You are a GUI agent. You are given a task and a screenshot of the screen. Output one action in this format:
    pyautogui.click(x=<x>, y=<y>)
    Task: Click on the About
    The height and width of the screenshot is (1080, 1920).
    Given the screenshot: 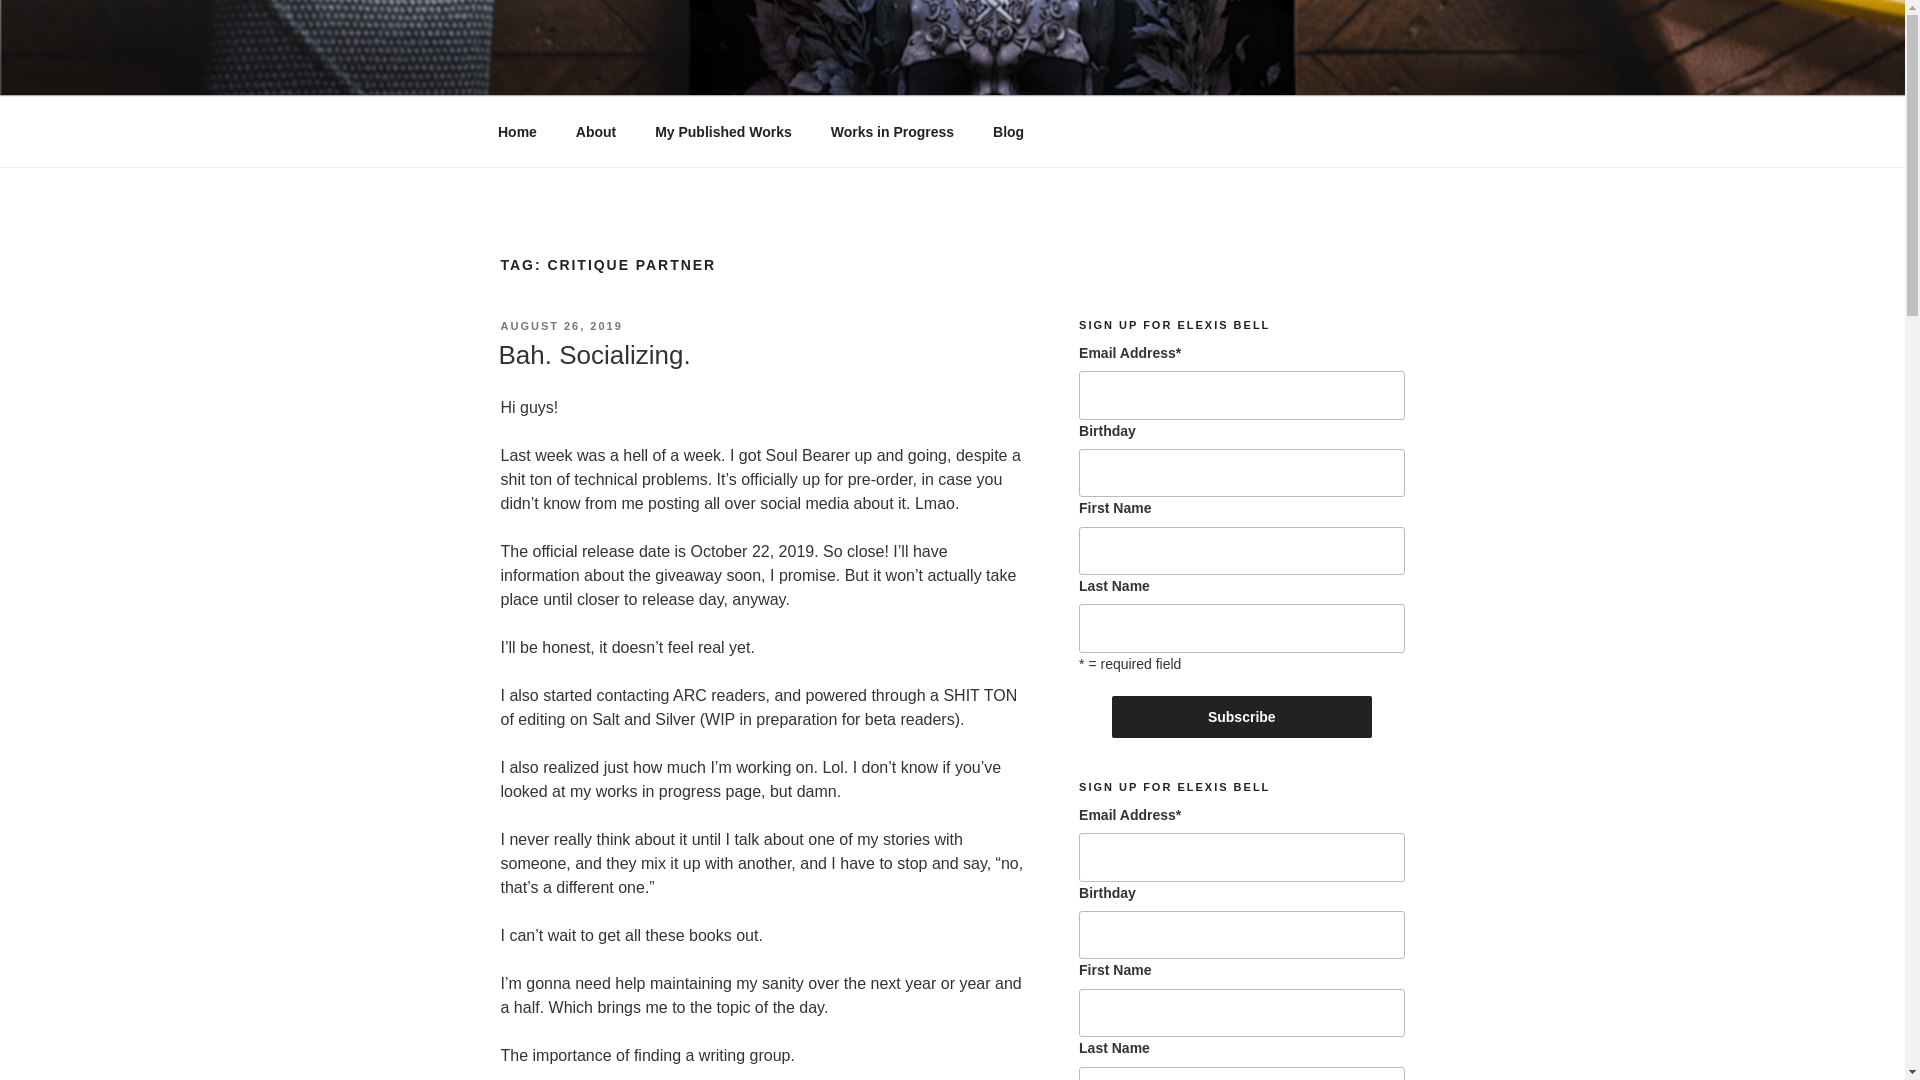 What is the action you would take?
    pyautogui.click(x=596, y=132)
    